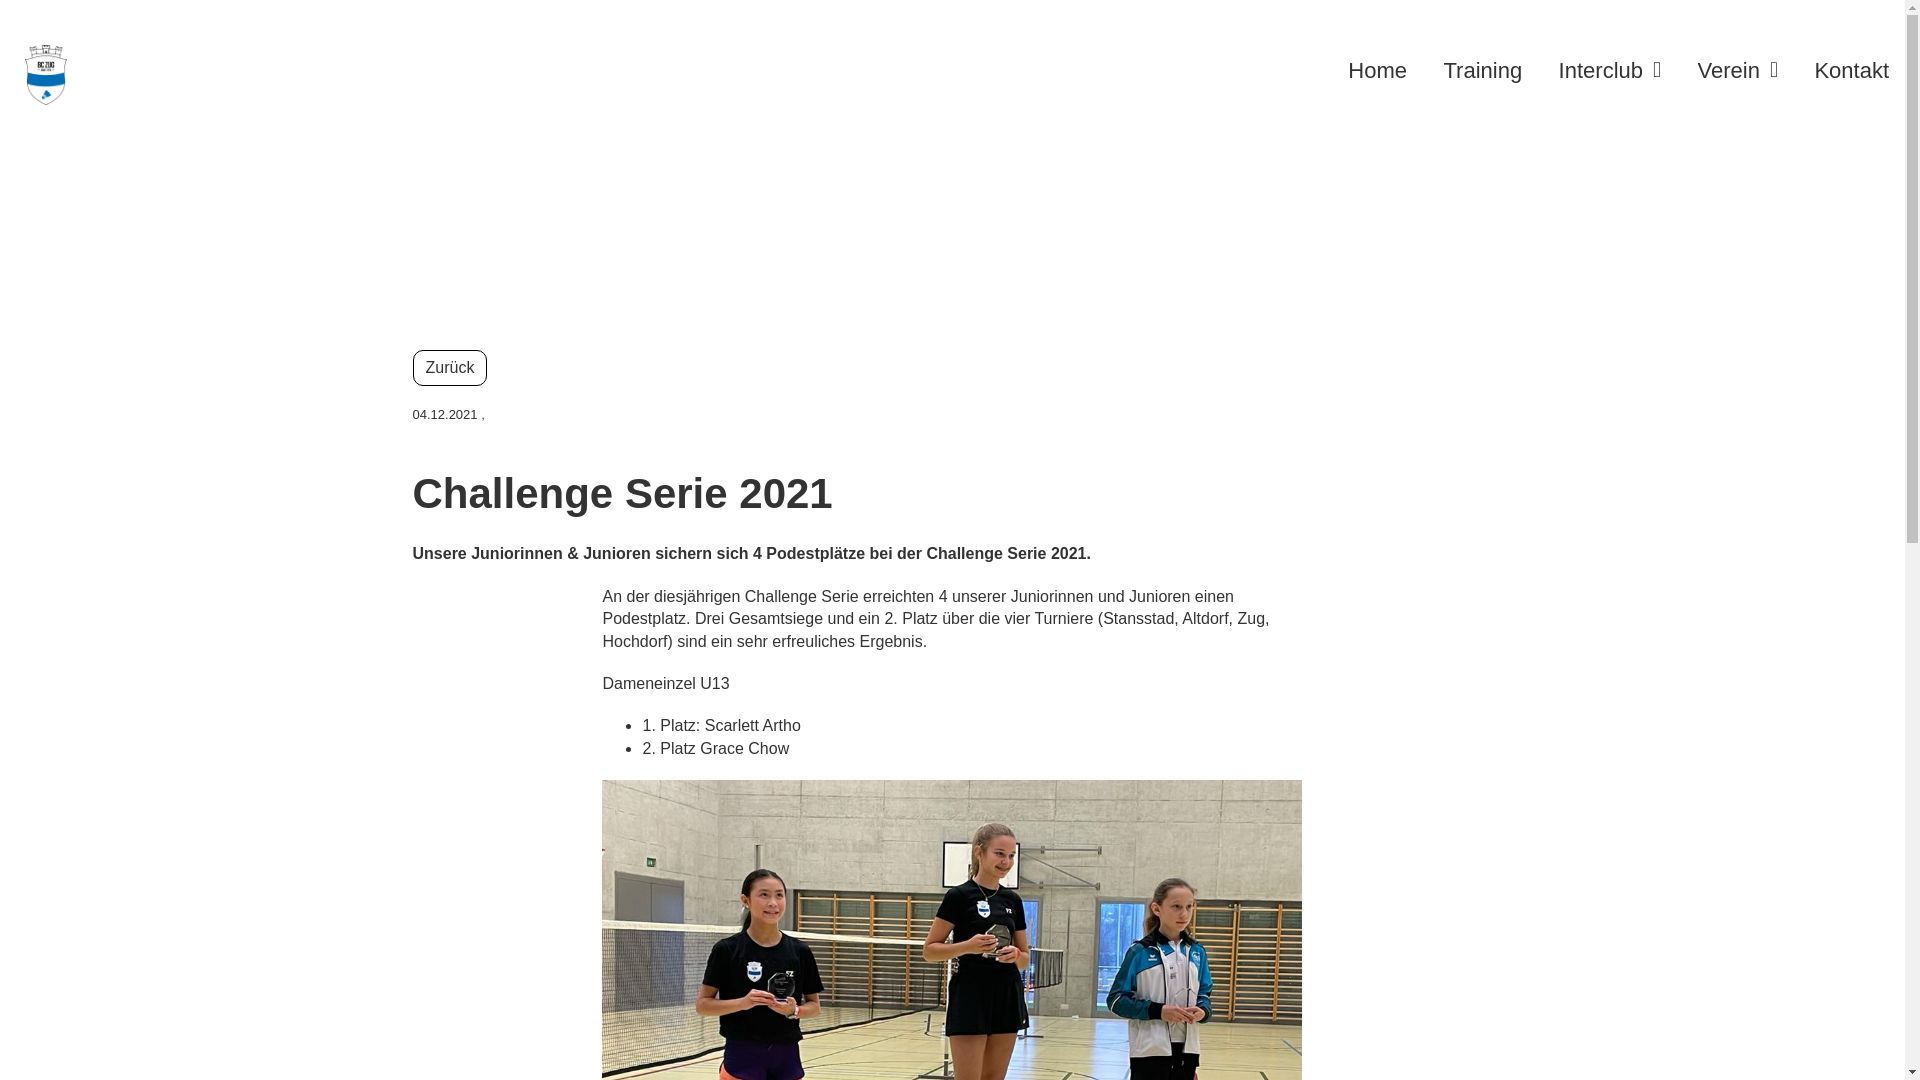  I want to click on Interclub, so click(1610, 72).